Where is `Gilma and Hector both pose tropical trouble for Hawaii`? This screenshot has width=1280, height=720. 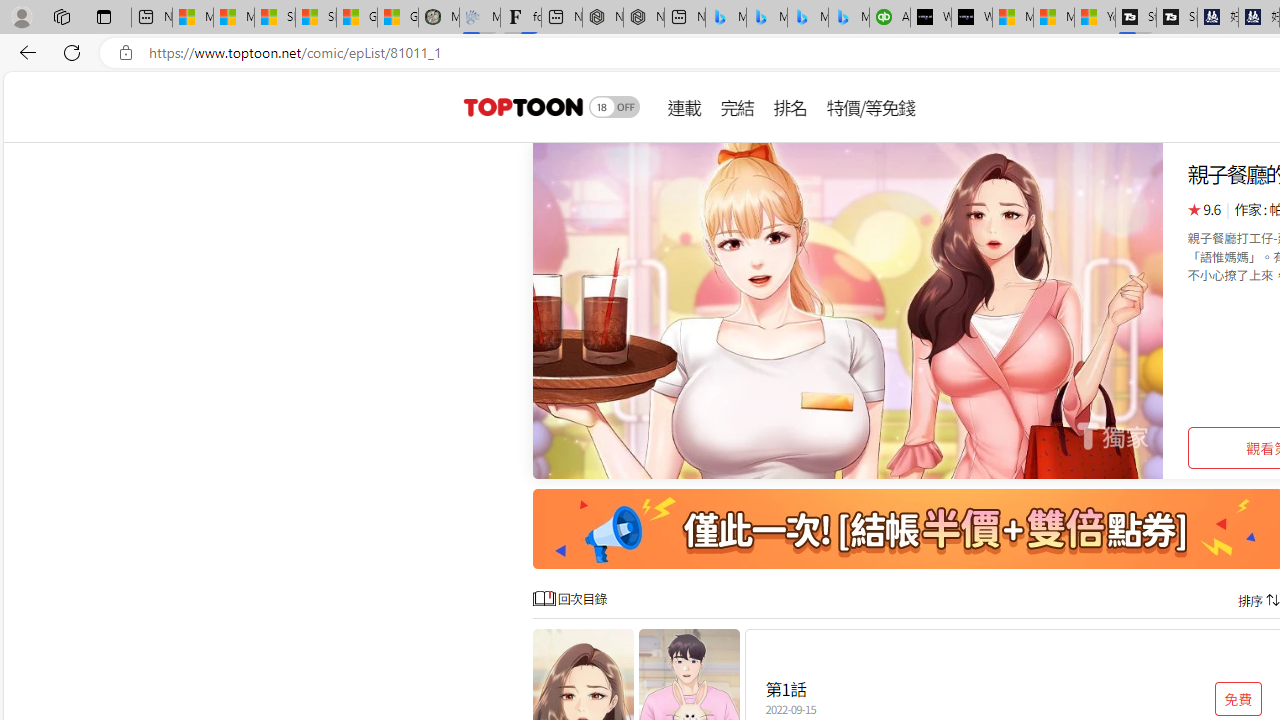
Gilma and Hector both pose tropical trouble for Hawaii is located at coordinates (398, 18).